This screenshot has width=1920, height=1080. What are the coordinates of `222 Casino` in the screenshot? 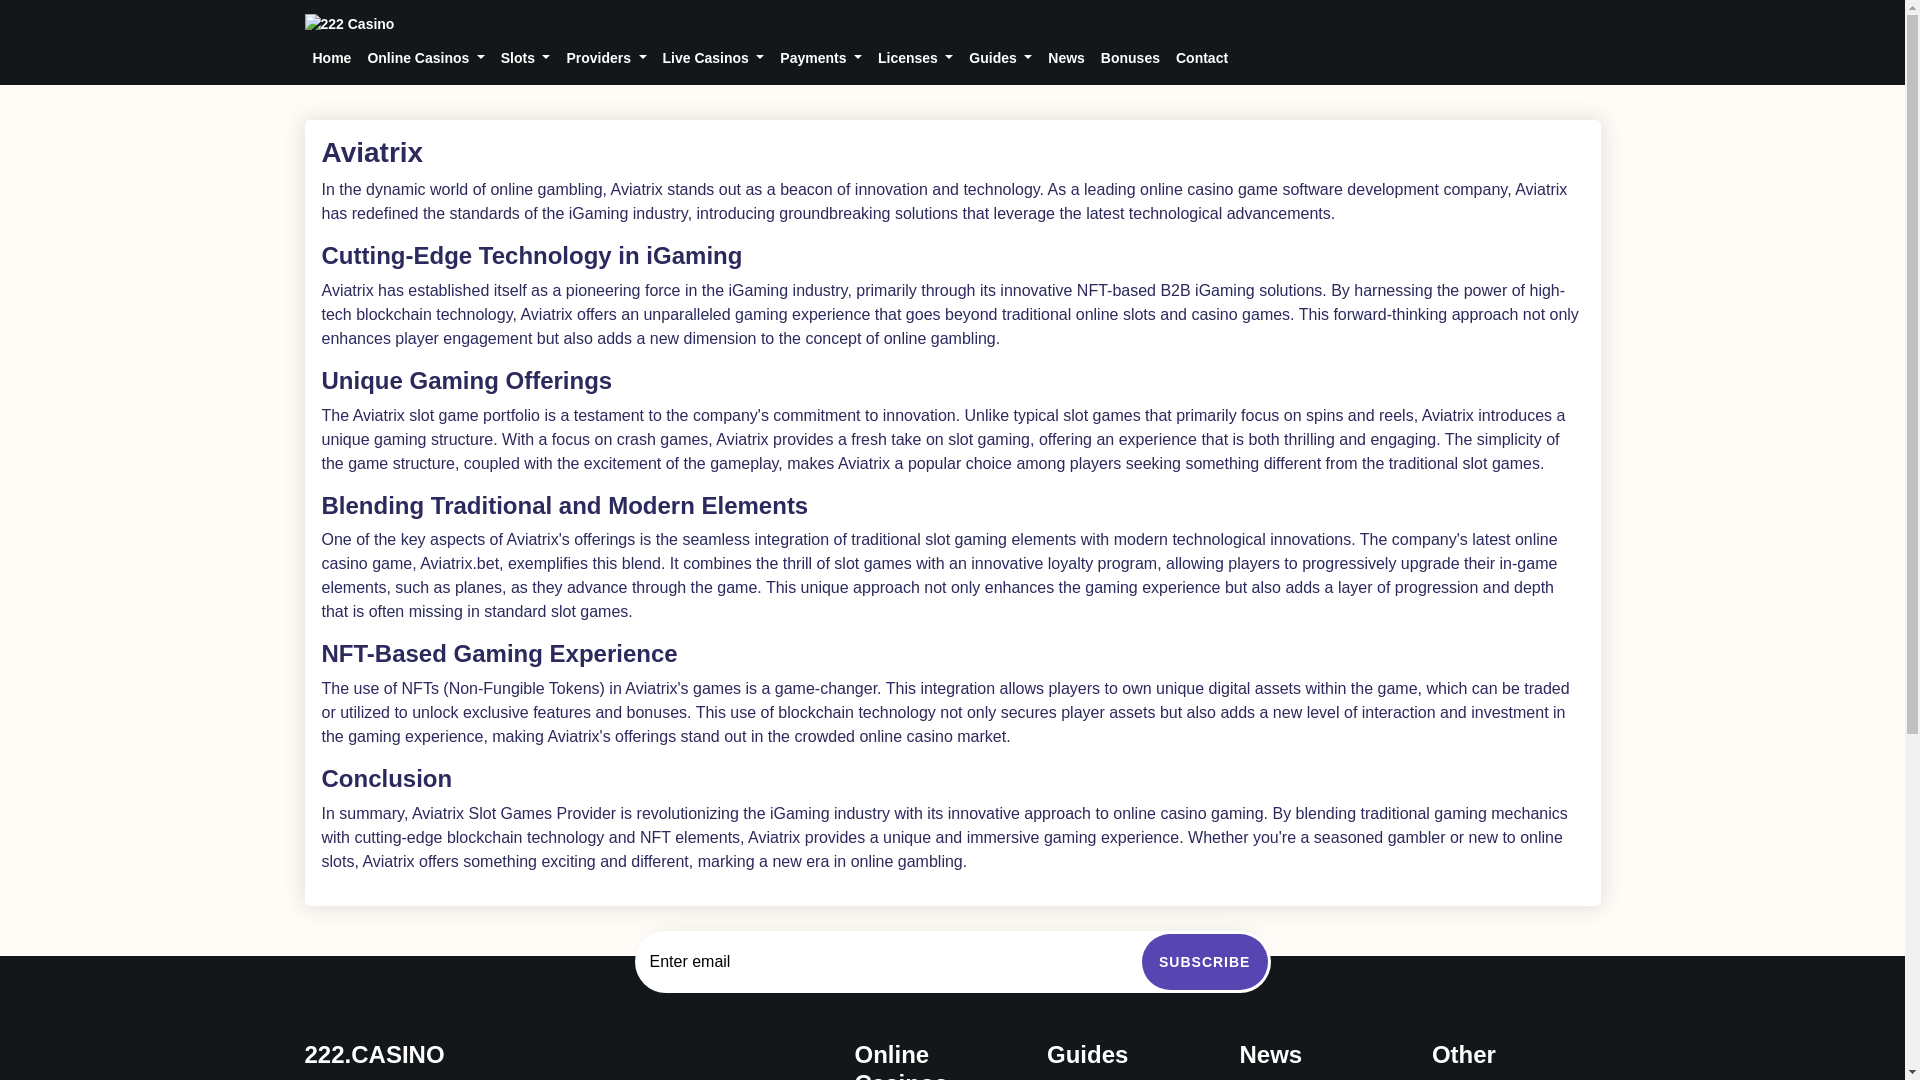 It's located at (348, 24).